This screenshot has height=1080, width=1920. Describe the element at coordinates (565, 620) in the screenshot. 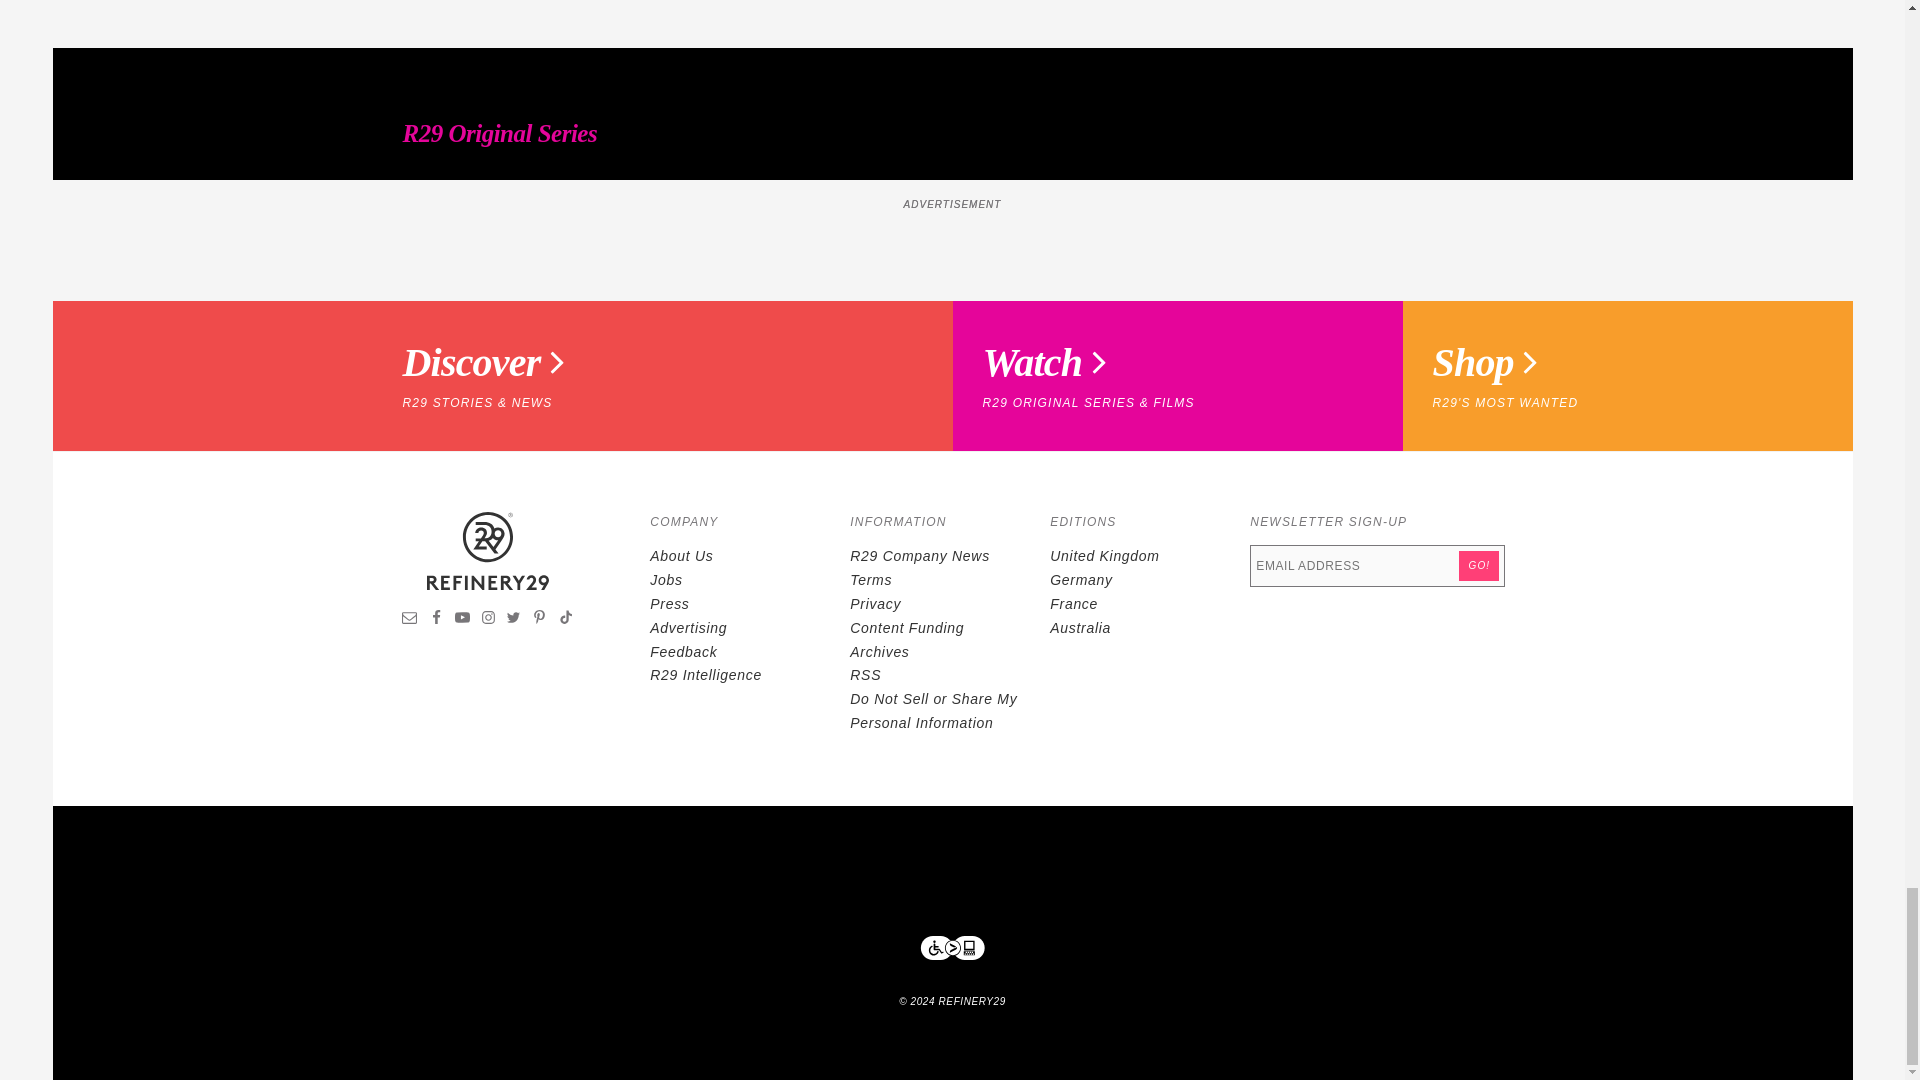

I see `Visit Refinery29 on TikTok` at that location.